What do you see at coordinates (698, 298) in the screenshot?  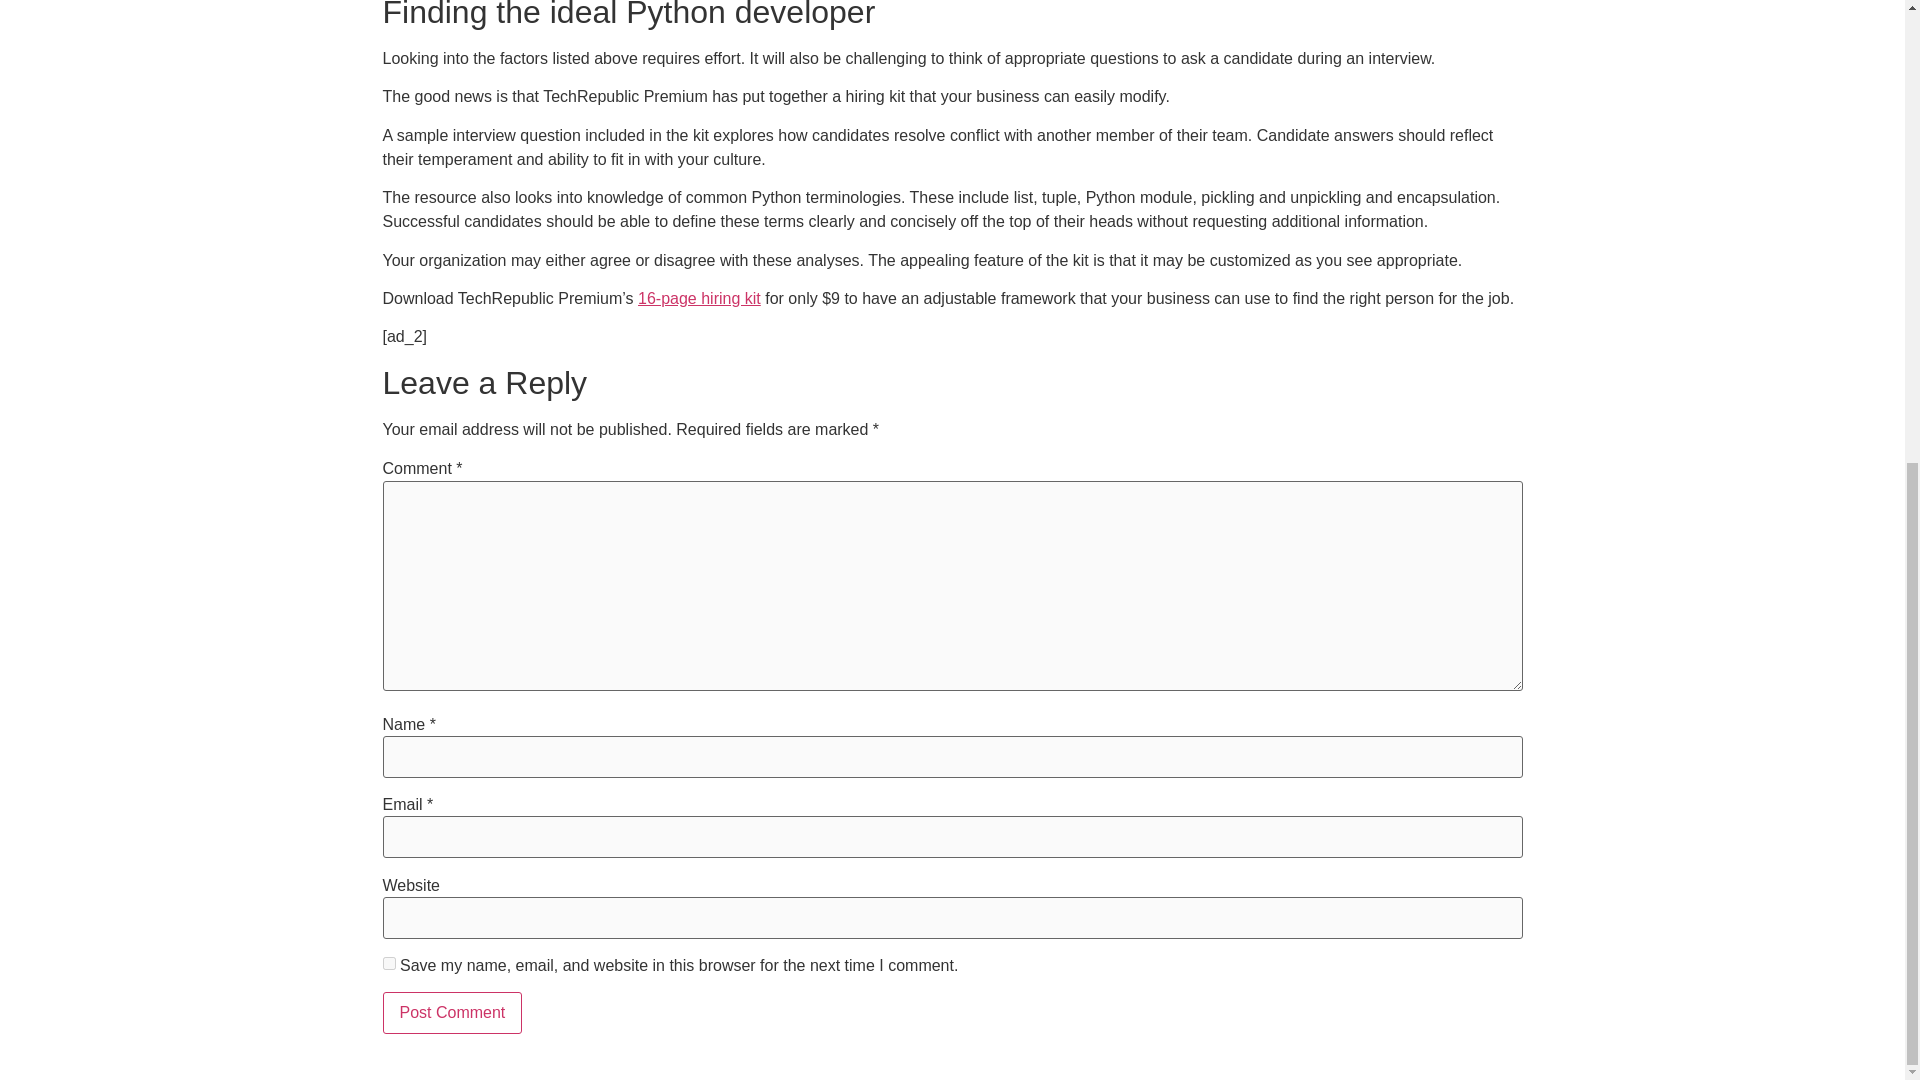 I see `16-page hiring kit` at bounding box center [698, 298].